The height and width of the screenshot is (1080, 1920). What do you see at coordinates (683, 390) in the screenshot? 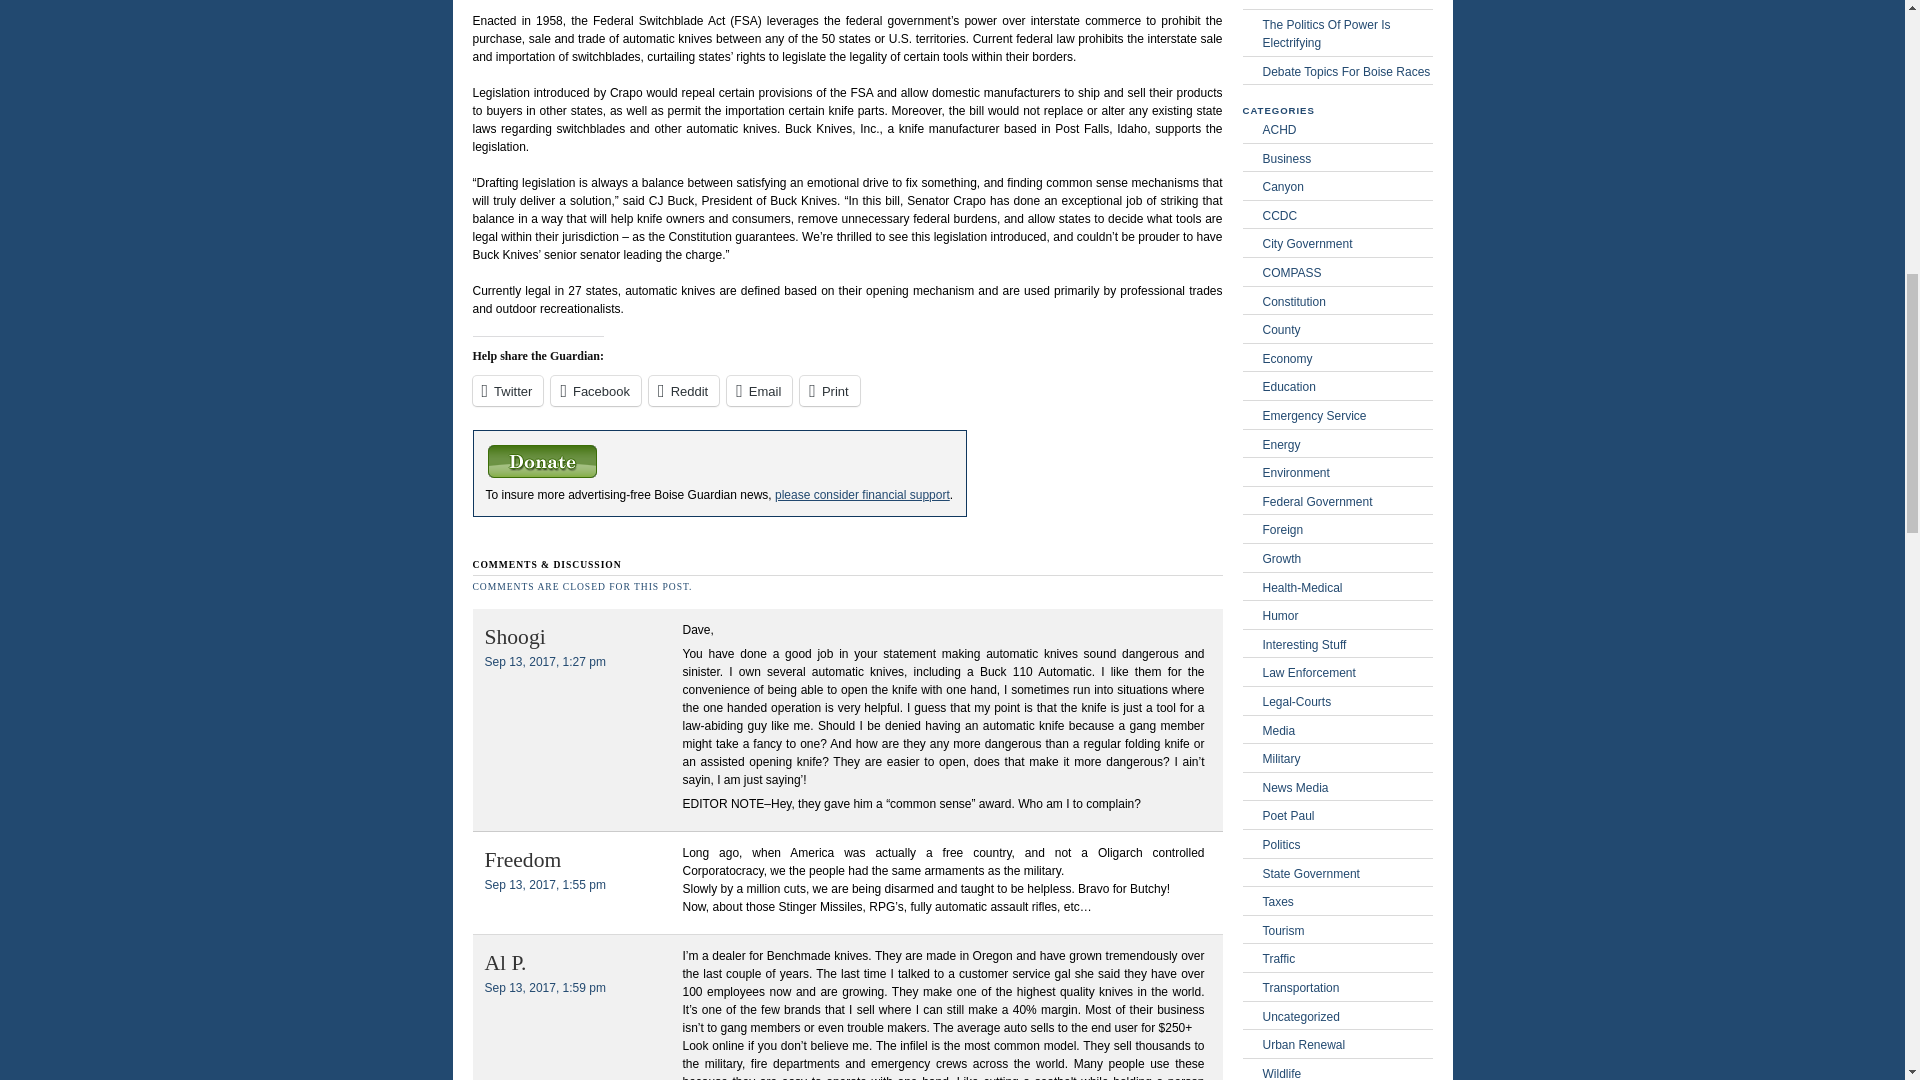
I see `Reddit` at bounding box center [683, 390].